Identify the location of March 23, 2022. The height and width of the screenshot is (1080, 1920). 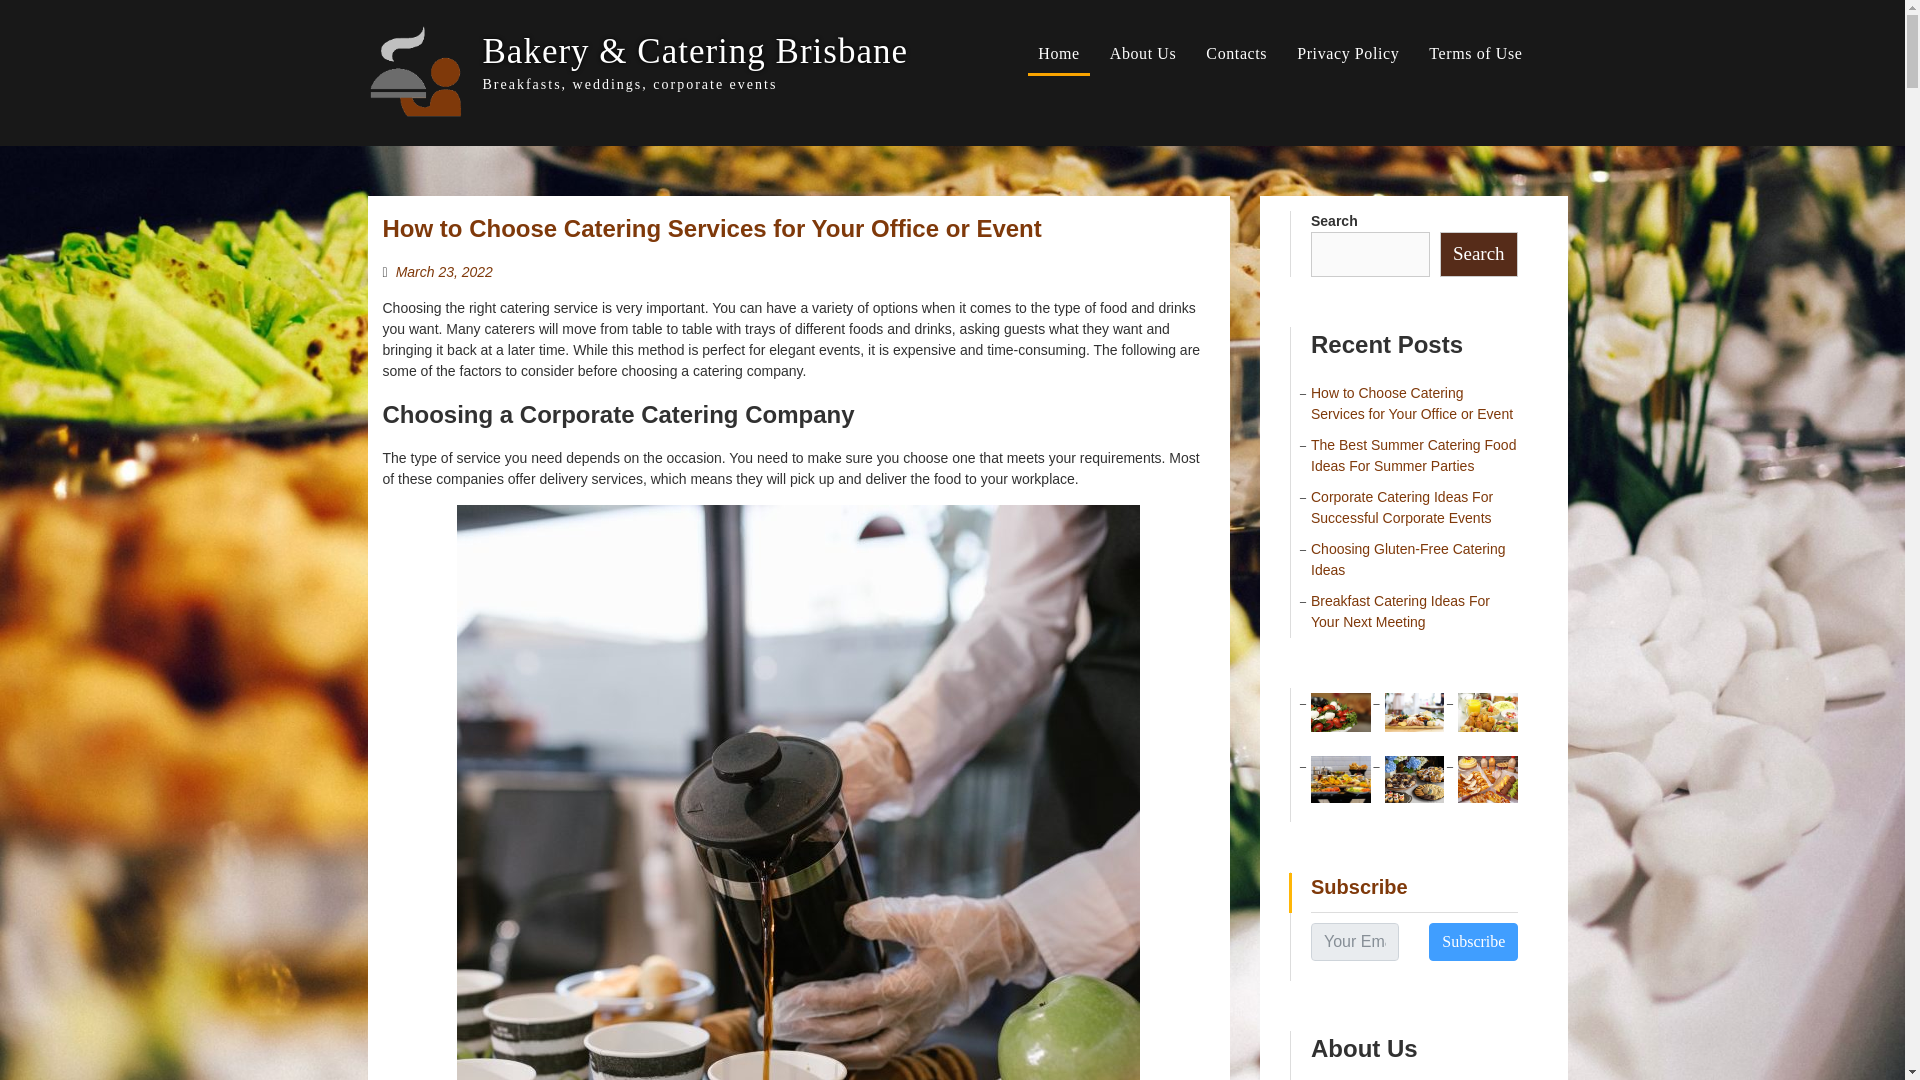
(444, 271).